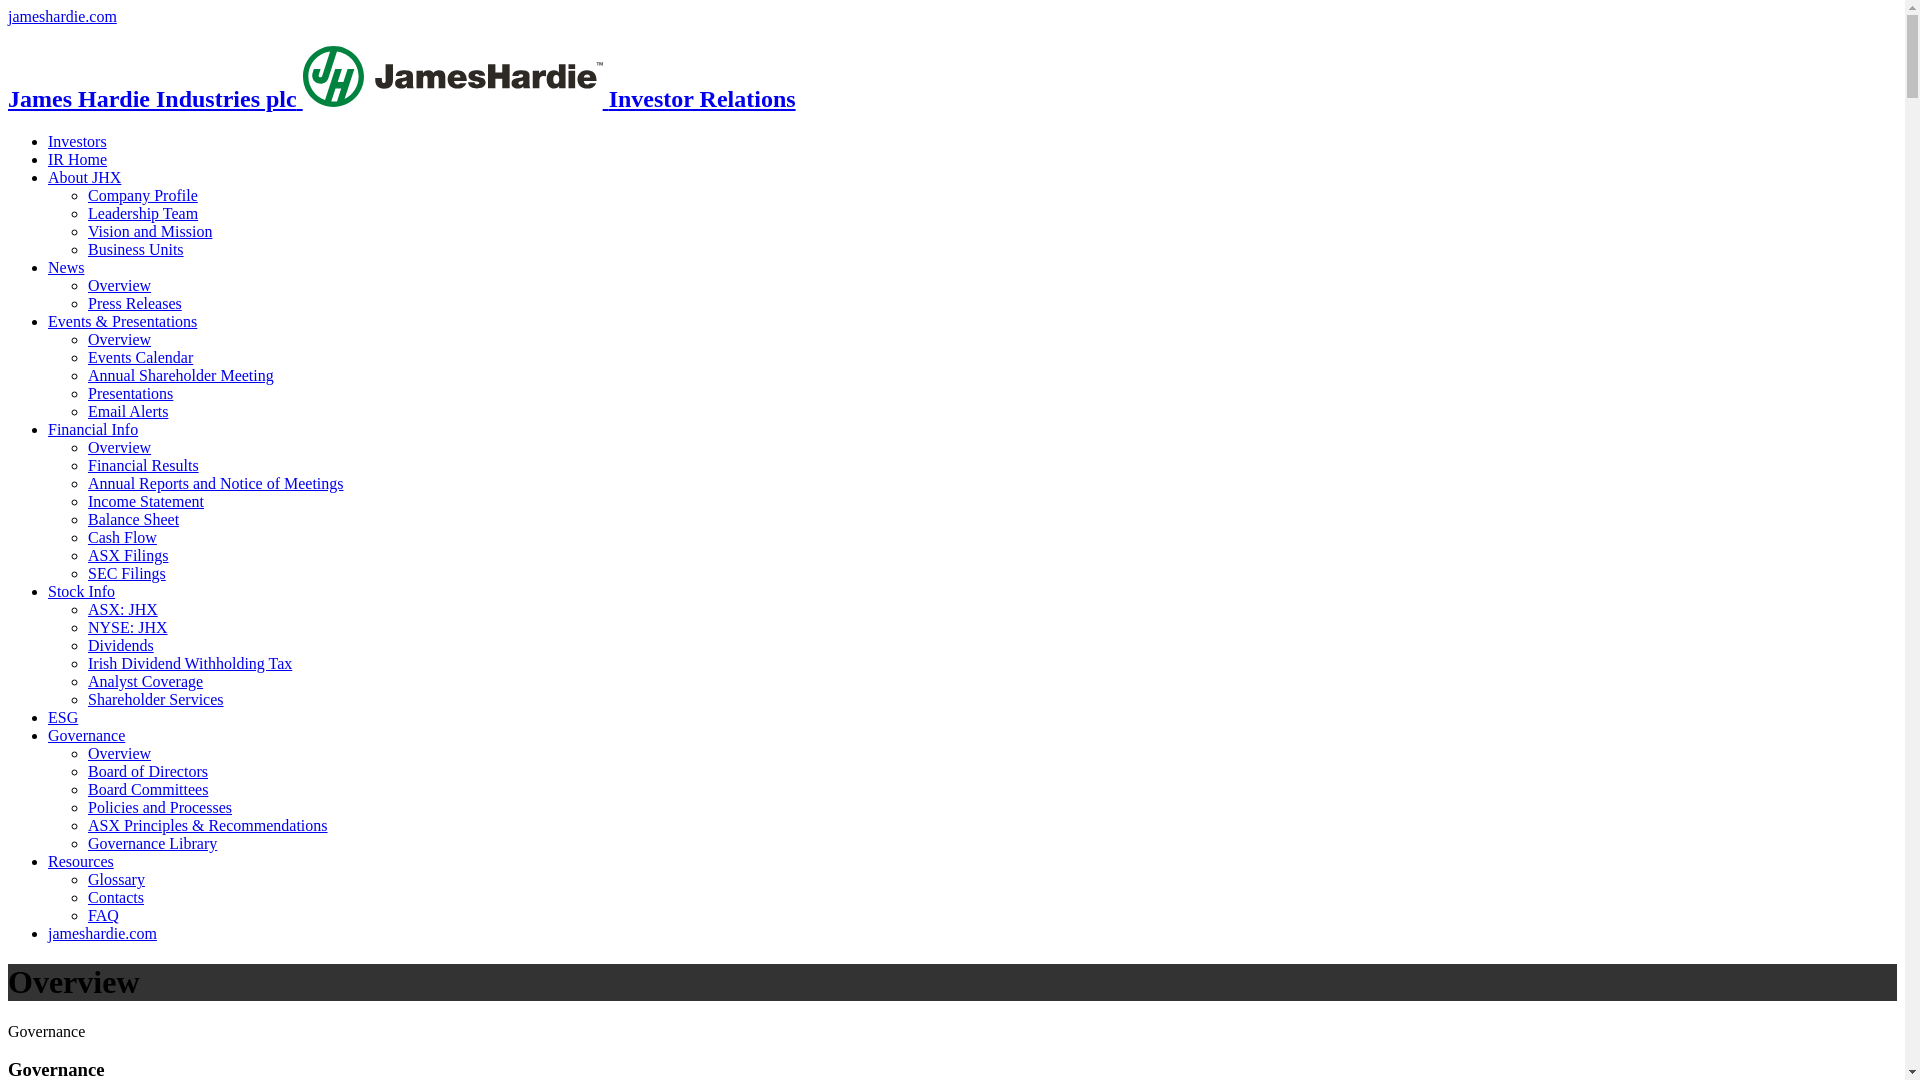 The image size is (1920, 1080). What do you see at coordinates (120, 754) in the screenshot?
I see `Overview` at bounding box center [120, 754].